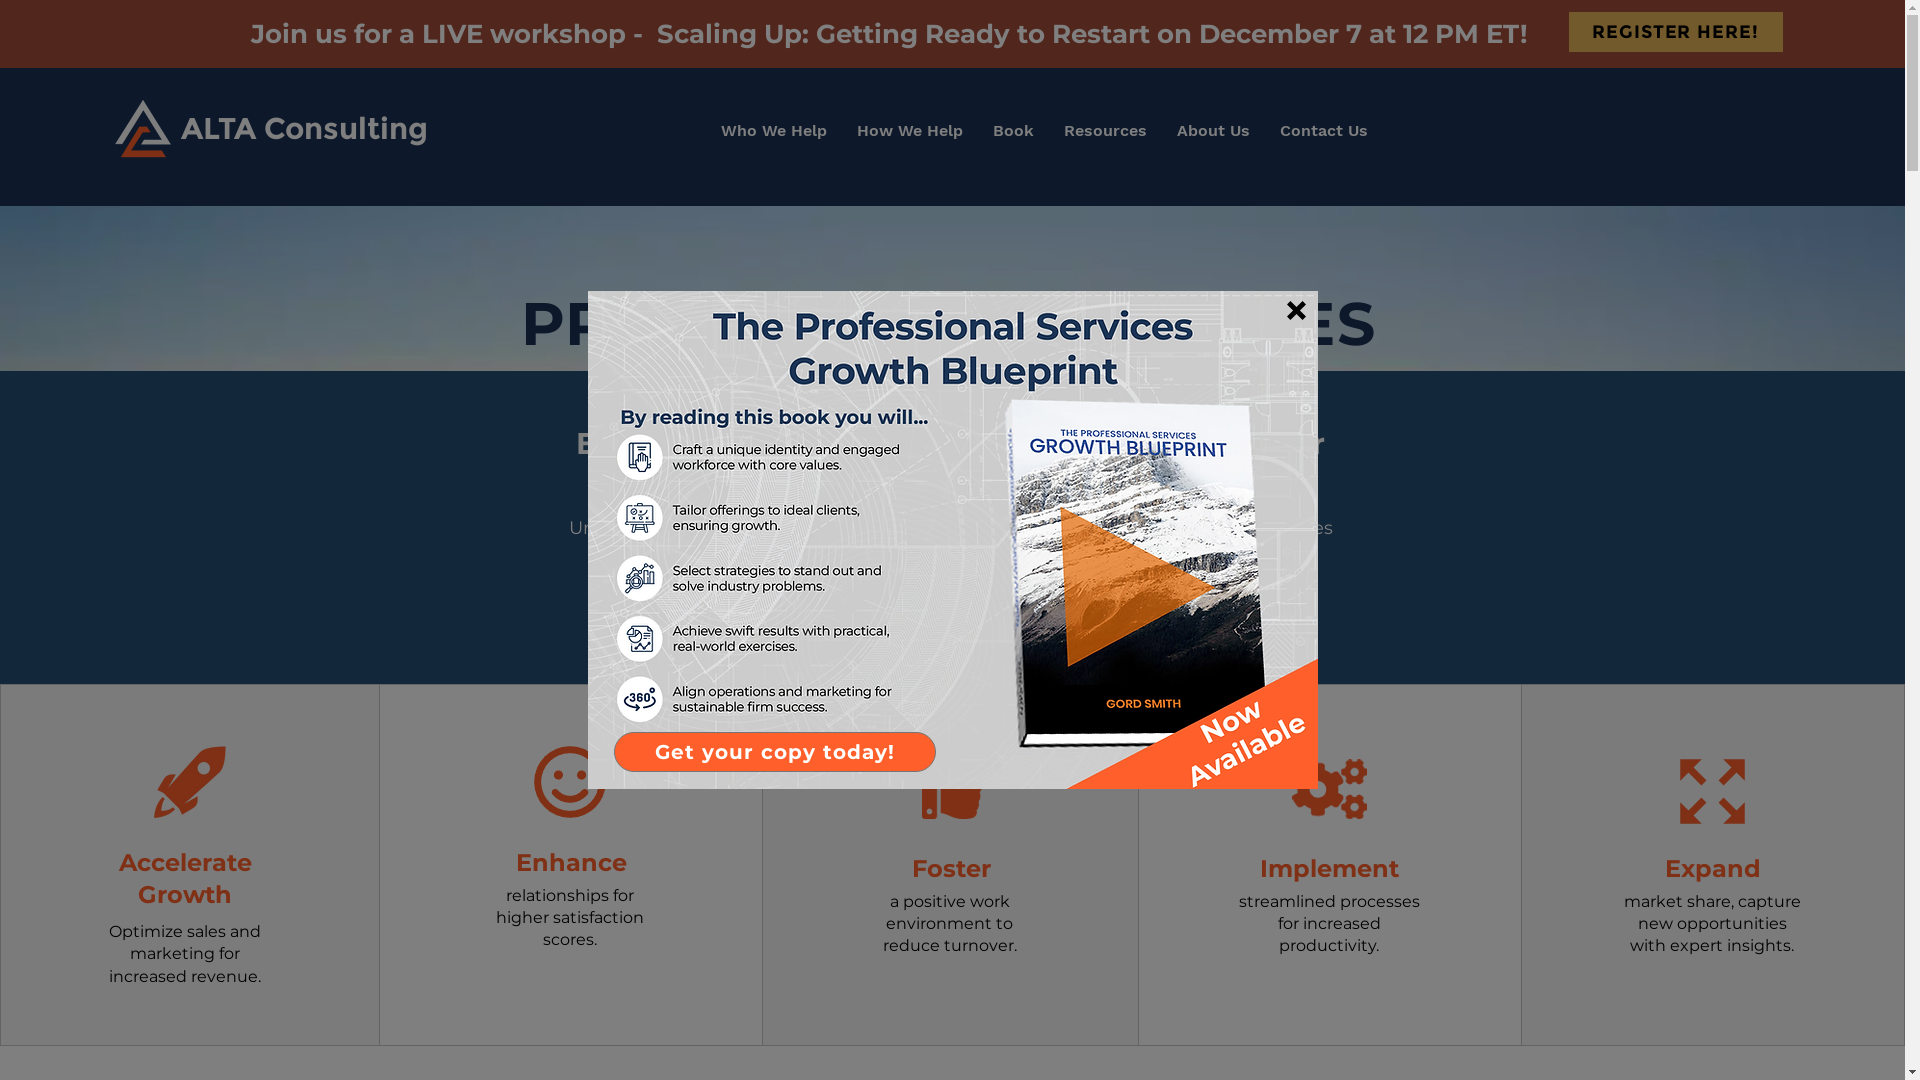 The width and height of the screenshot is (1920, 1080). Describe the element at coordinates (304, 128) in the screenshot. I see `ALTA Consulting` at that location.